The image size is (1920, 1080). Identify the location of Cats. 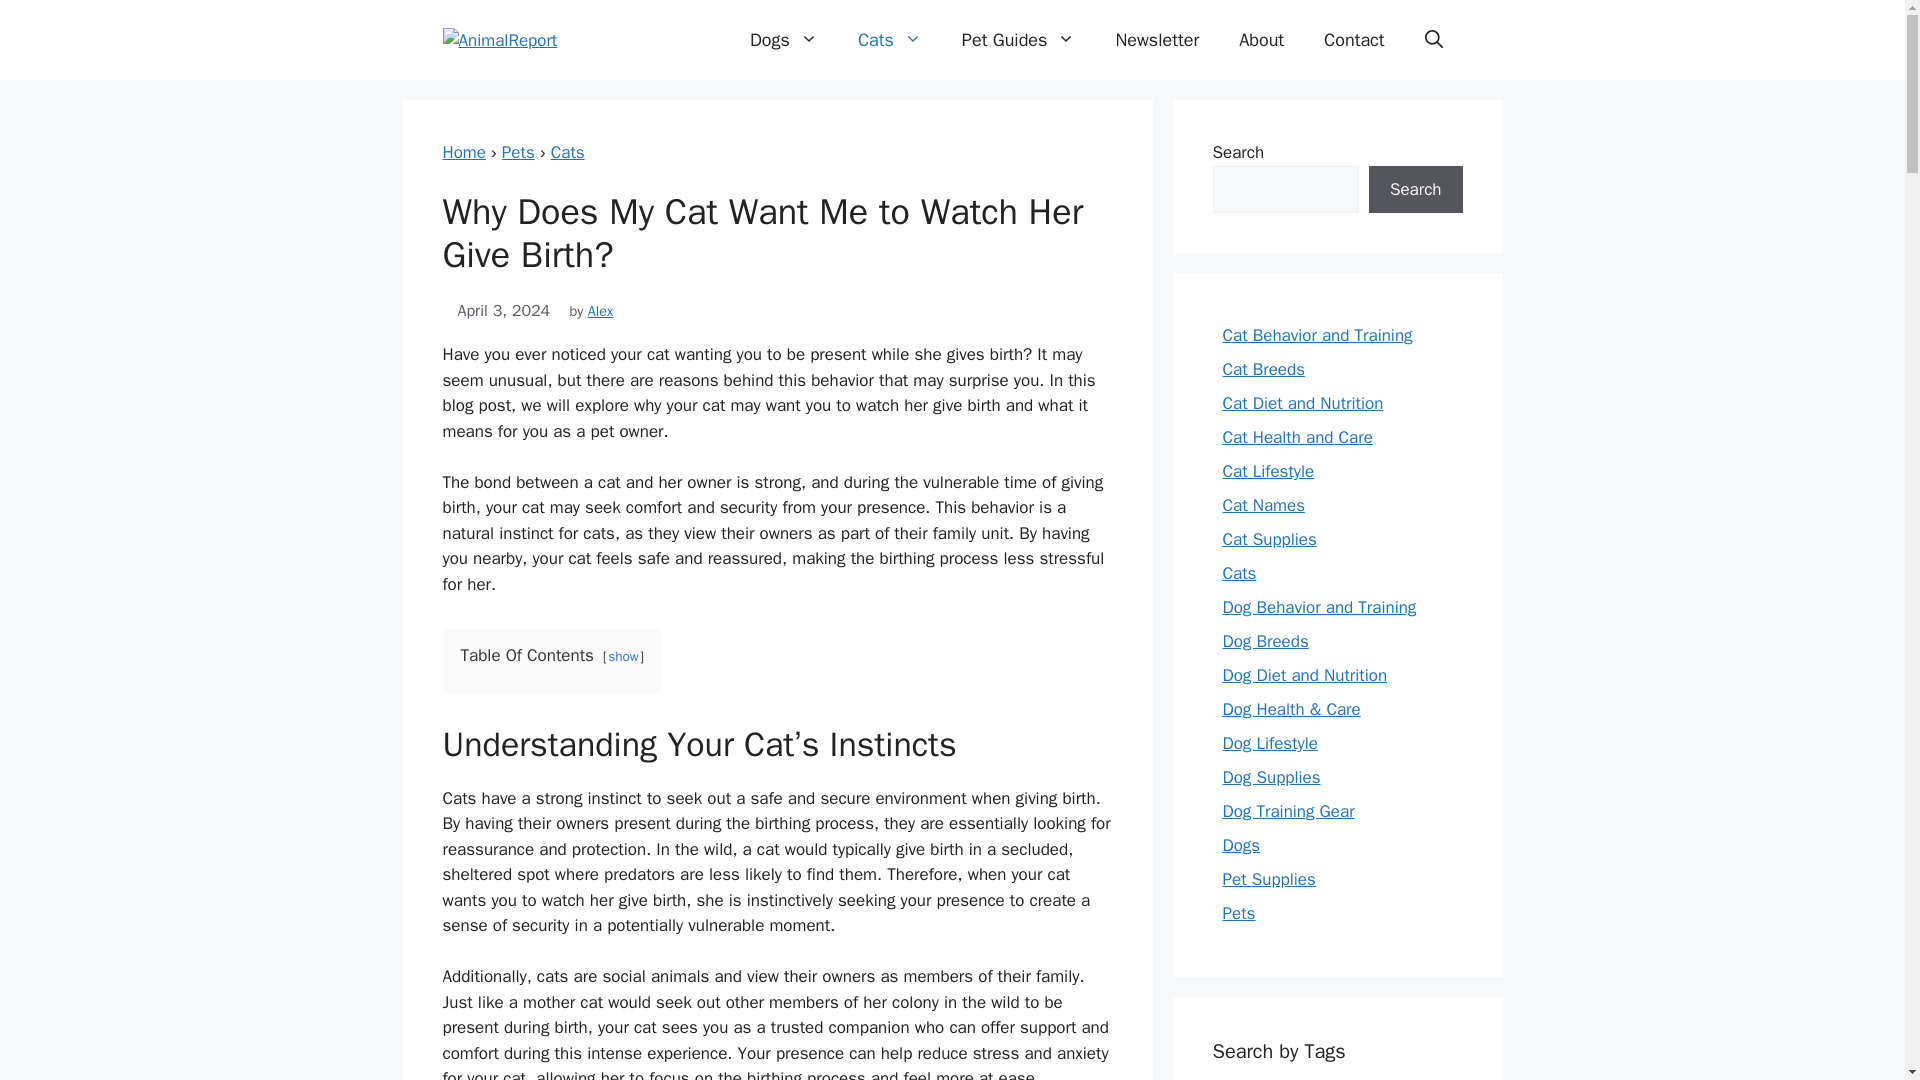
(890, 40).